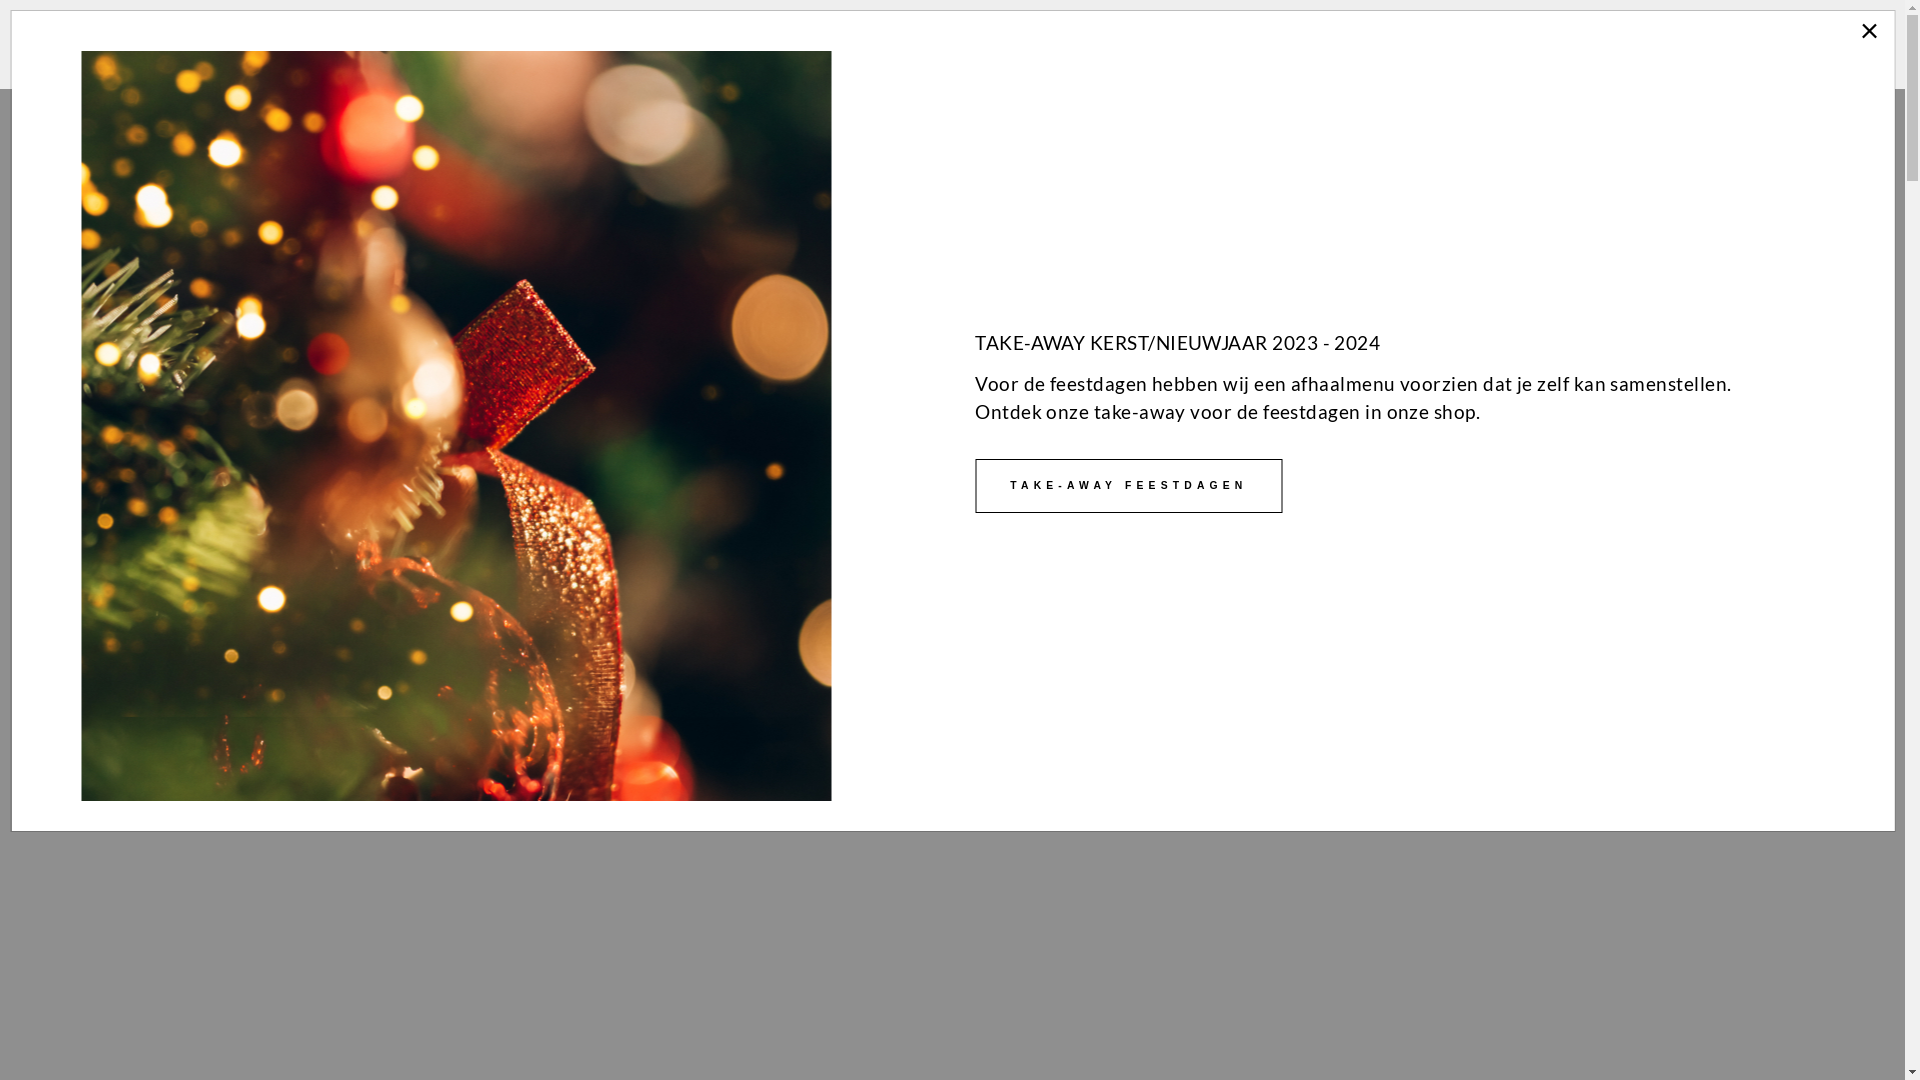 The width and height of the screenshot is (1920, 1080). What do you see at coordinates (1204, 48) in the screenshot?
I see `FEESTDAGEN` at bounding box center [1204, 48].